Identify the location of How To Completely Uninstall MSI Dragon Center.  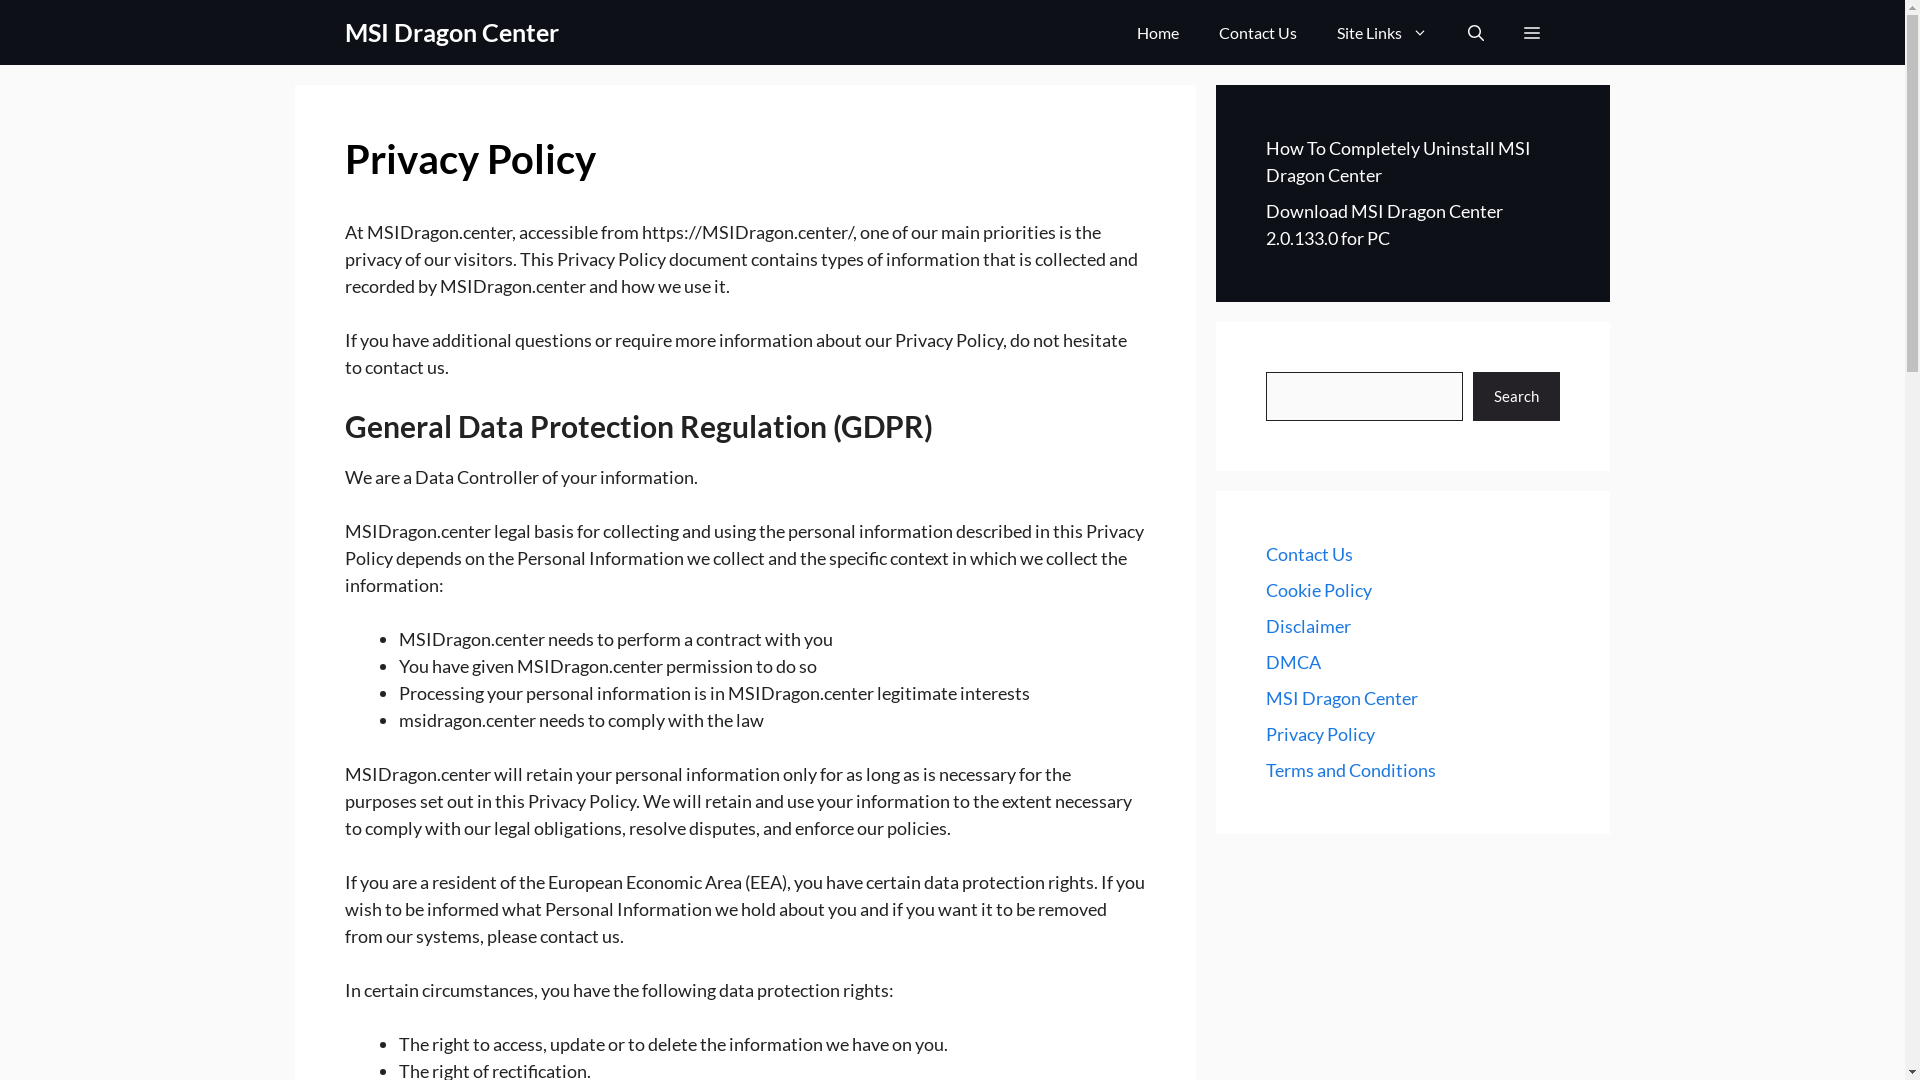
(1398, 162).